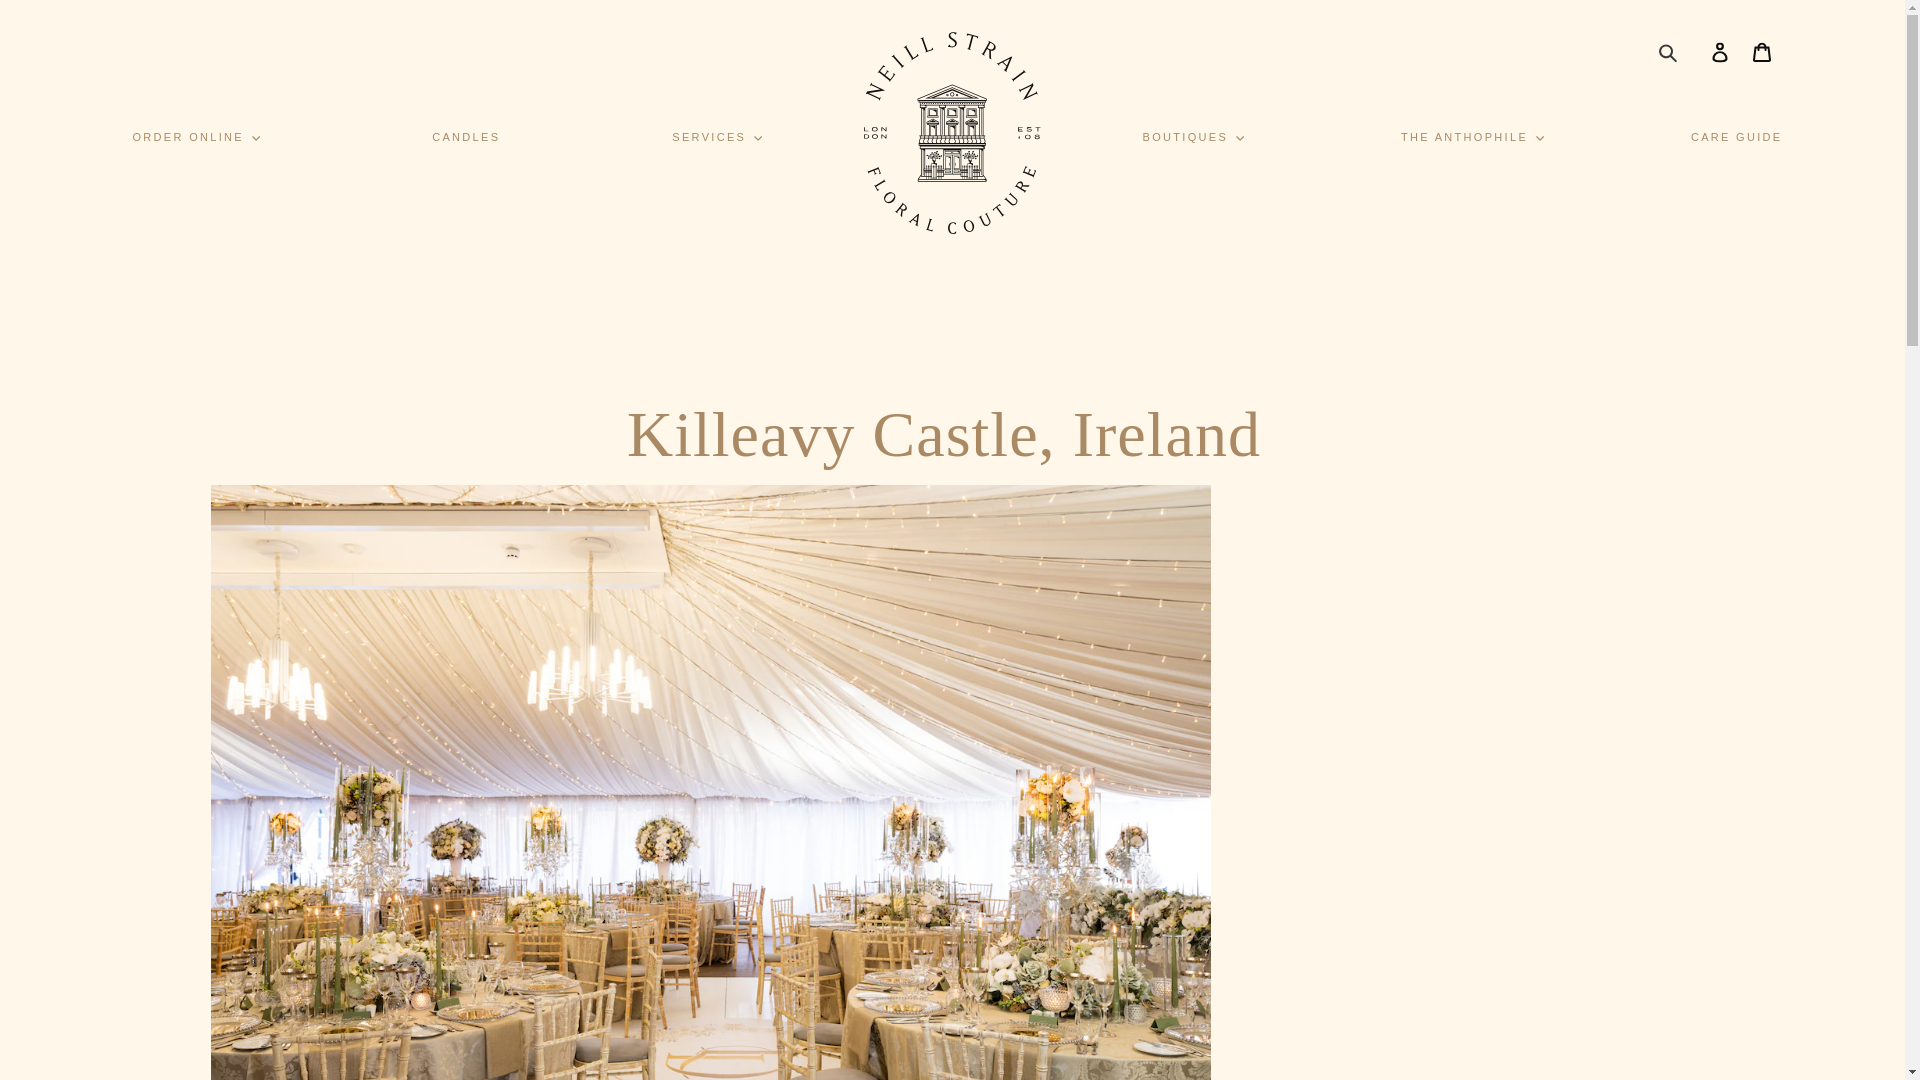  Describe the element at coordinates (1668, 51) in the screenshot. I see `Search` at that location.